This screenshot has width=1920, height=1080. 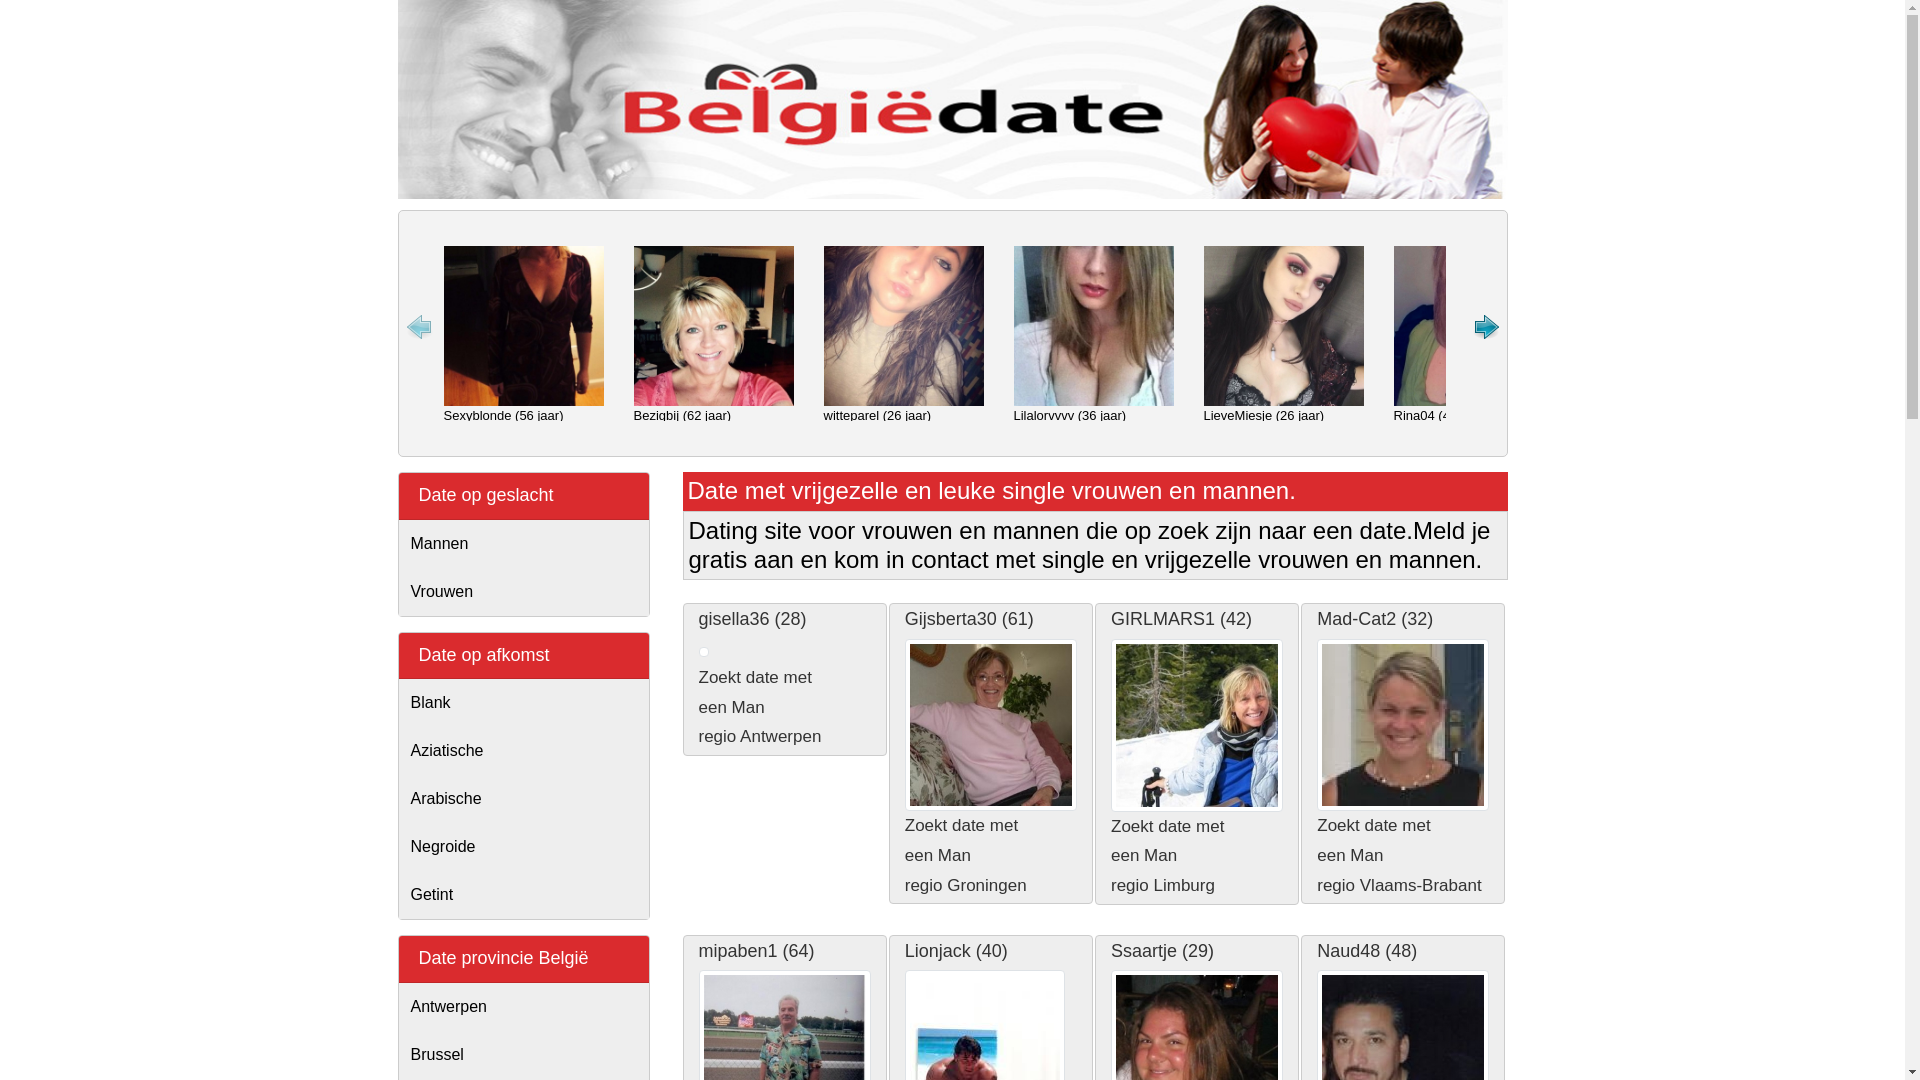 What do you see at coordinates (523, 1055) in the screenshot?
I see `Brussel` at bounding box center [523, 1055].